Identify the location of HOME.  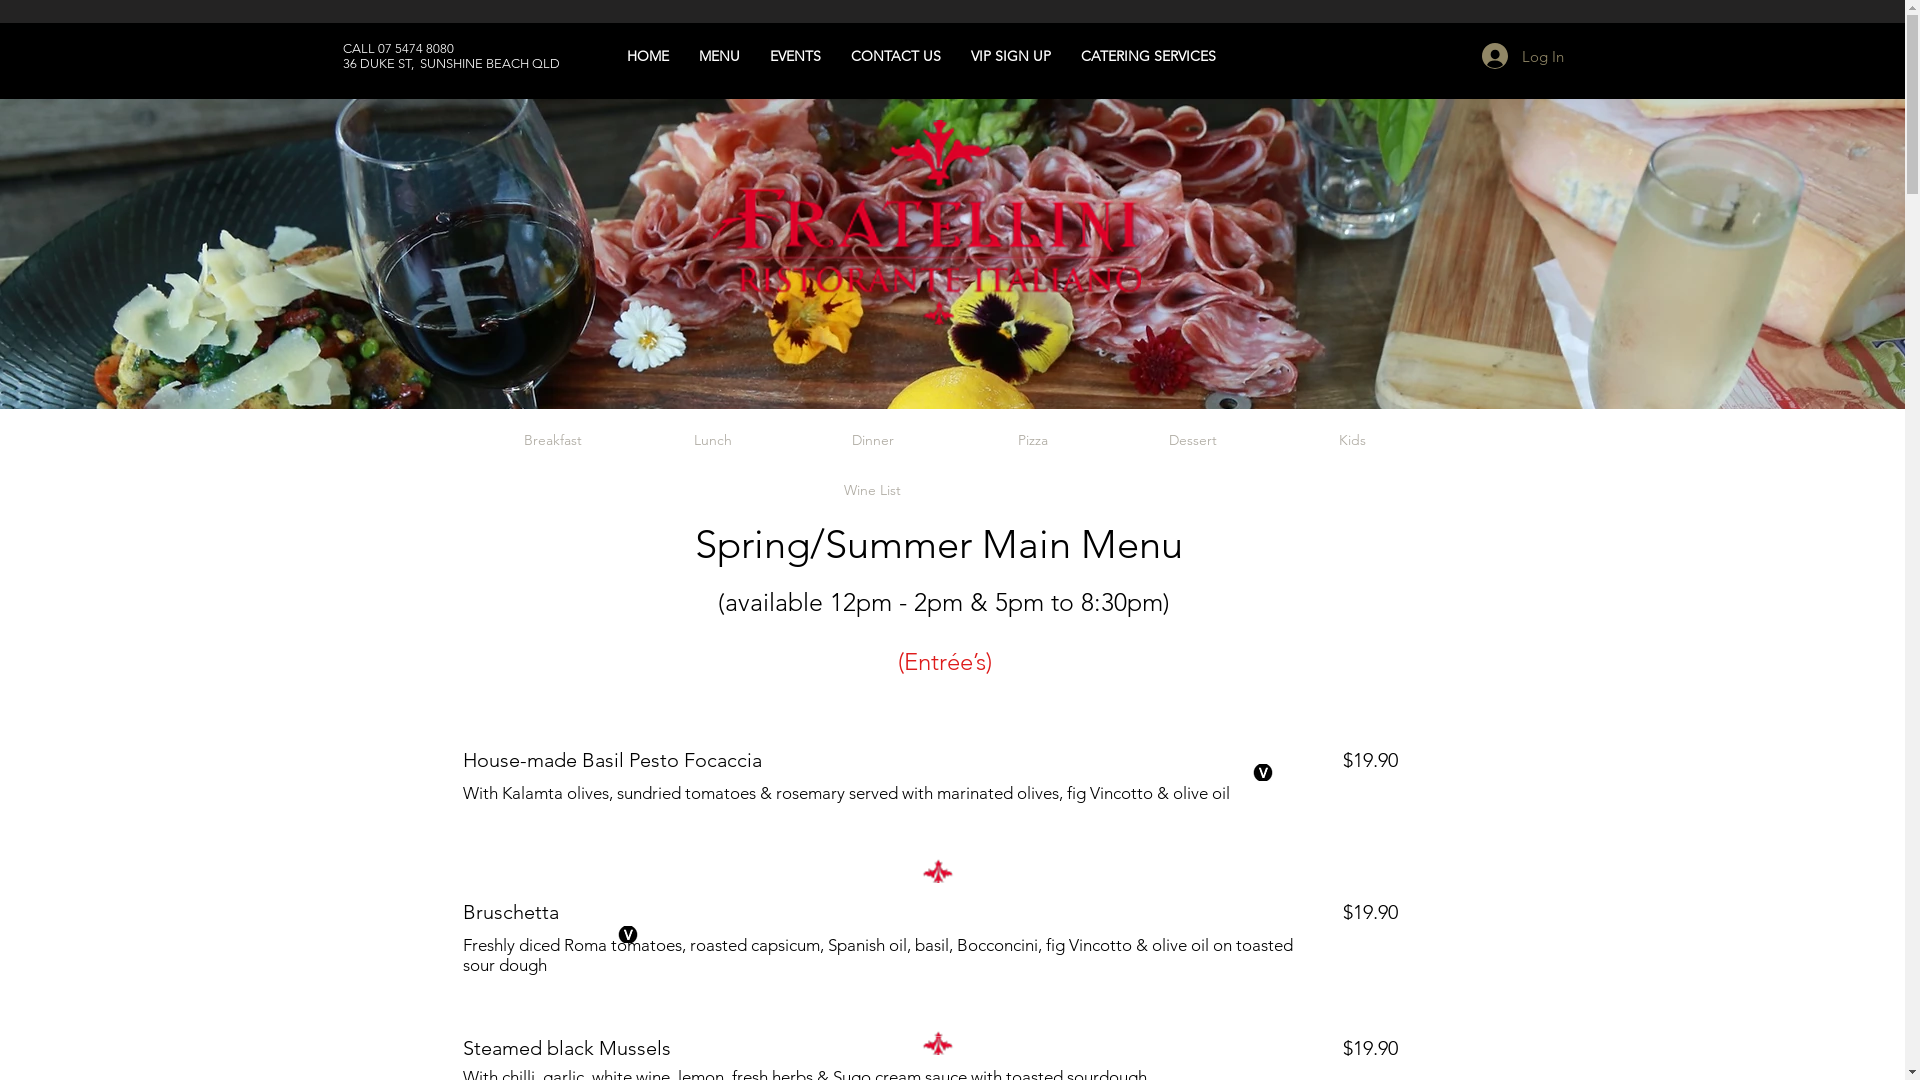
(614, 46).